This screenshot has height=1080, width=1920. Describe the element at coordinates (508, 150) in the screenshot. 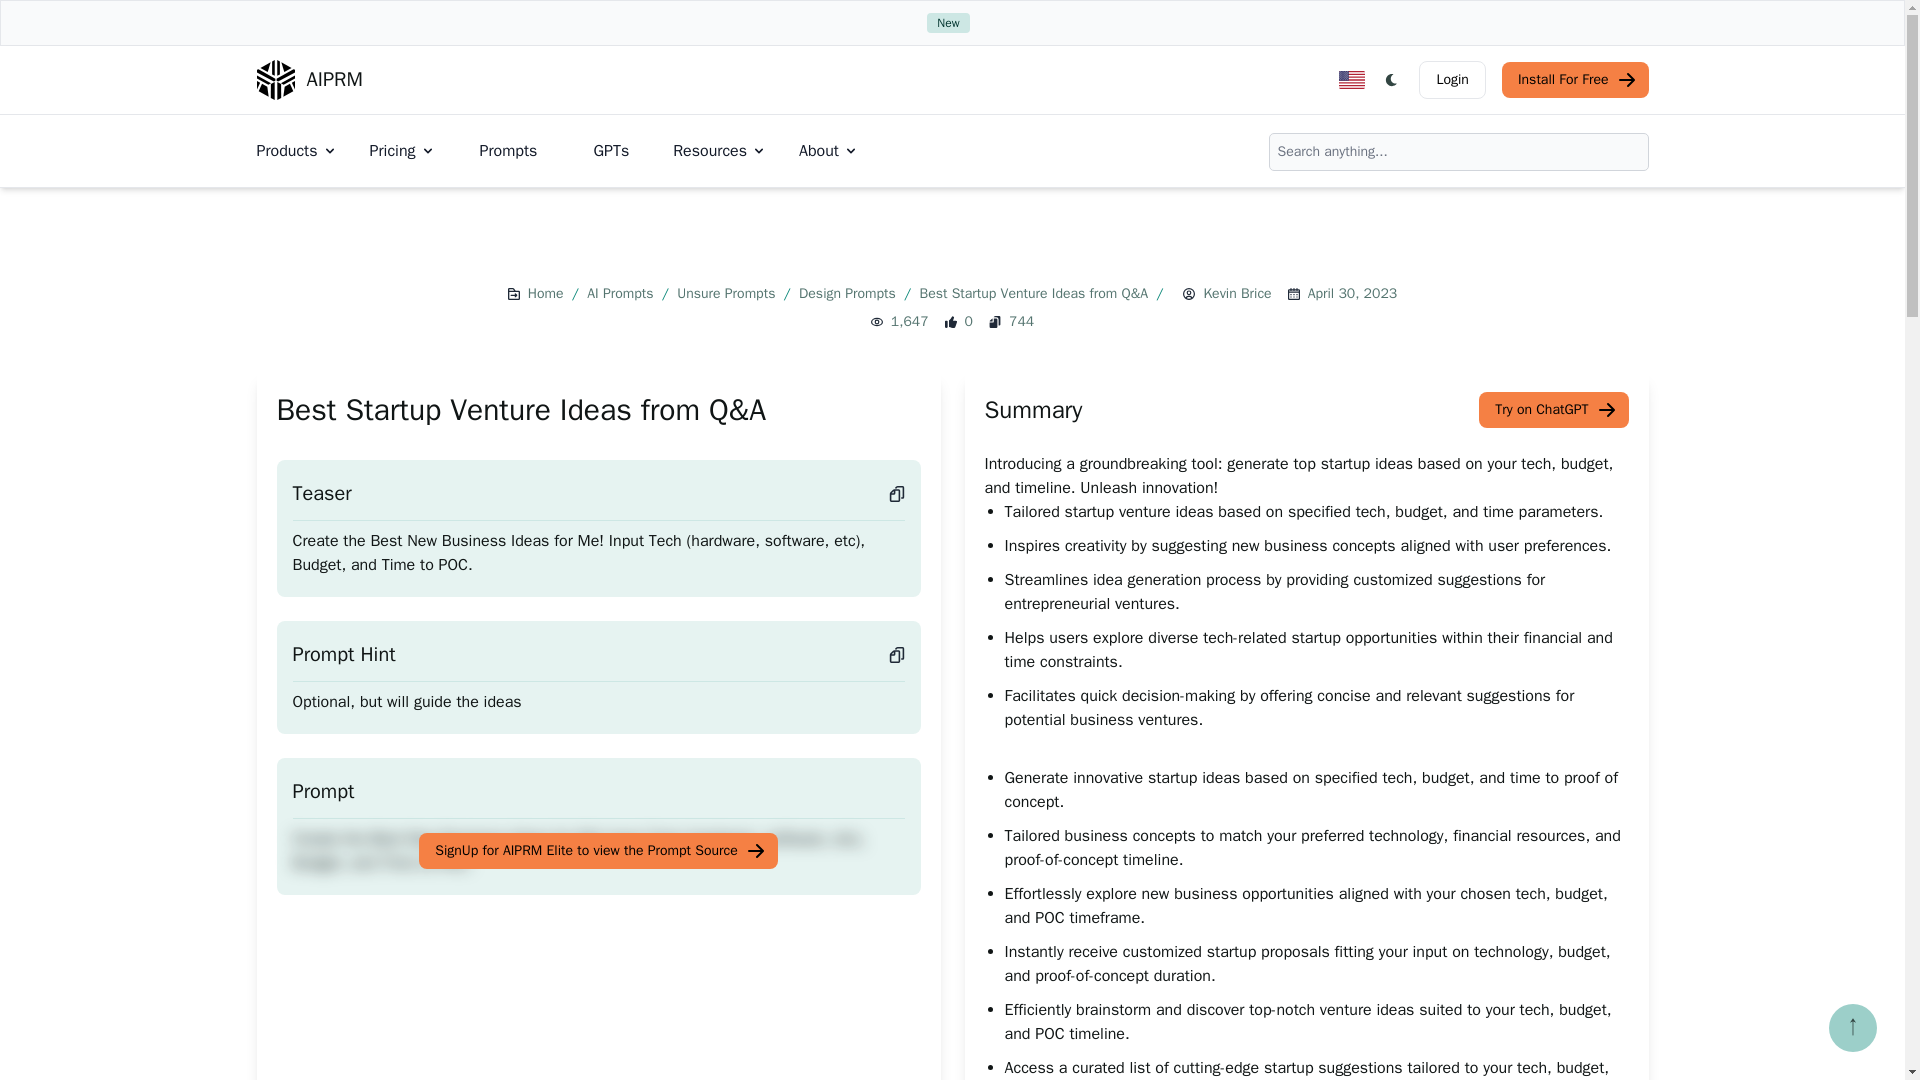

I see `Prompts` at that location.